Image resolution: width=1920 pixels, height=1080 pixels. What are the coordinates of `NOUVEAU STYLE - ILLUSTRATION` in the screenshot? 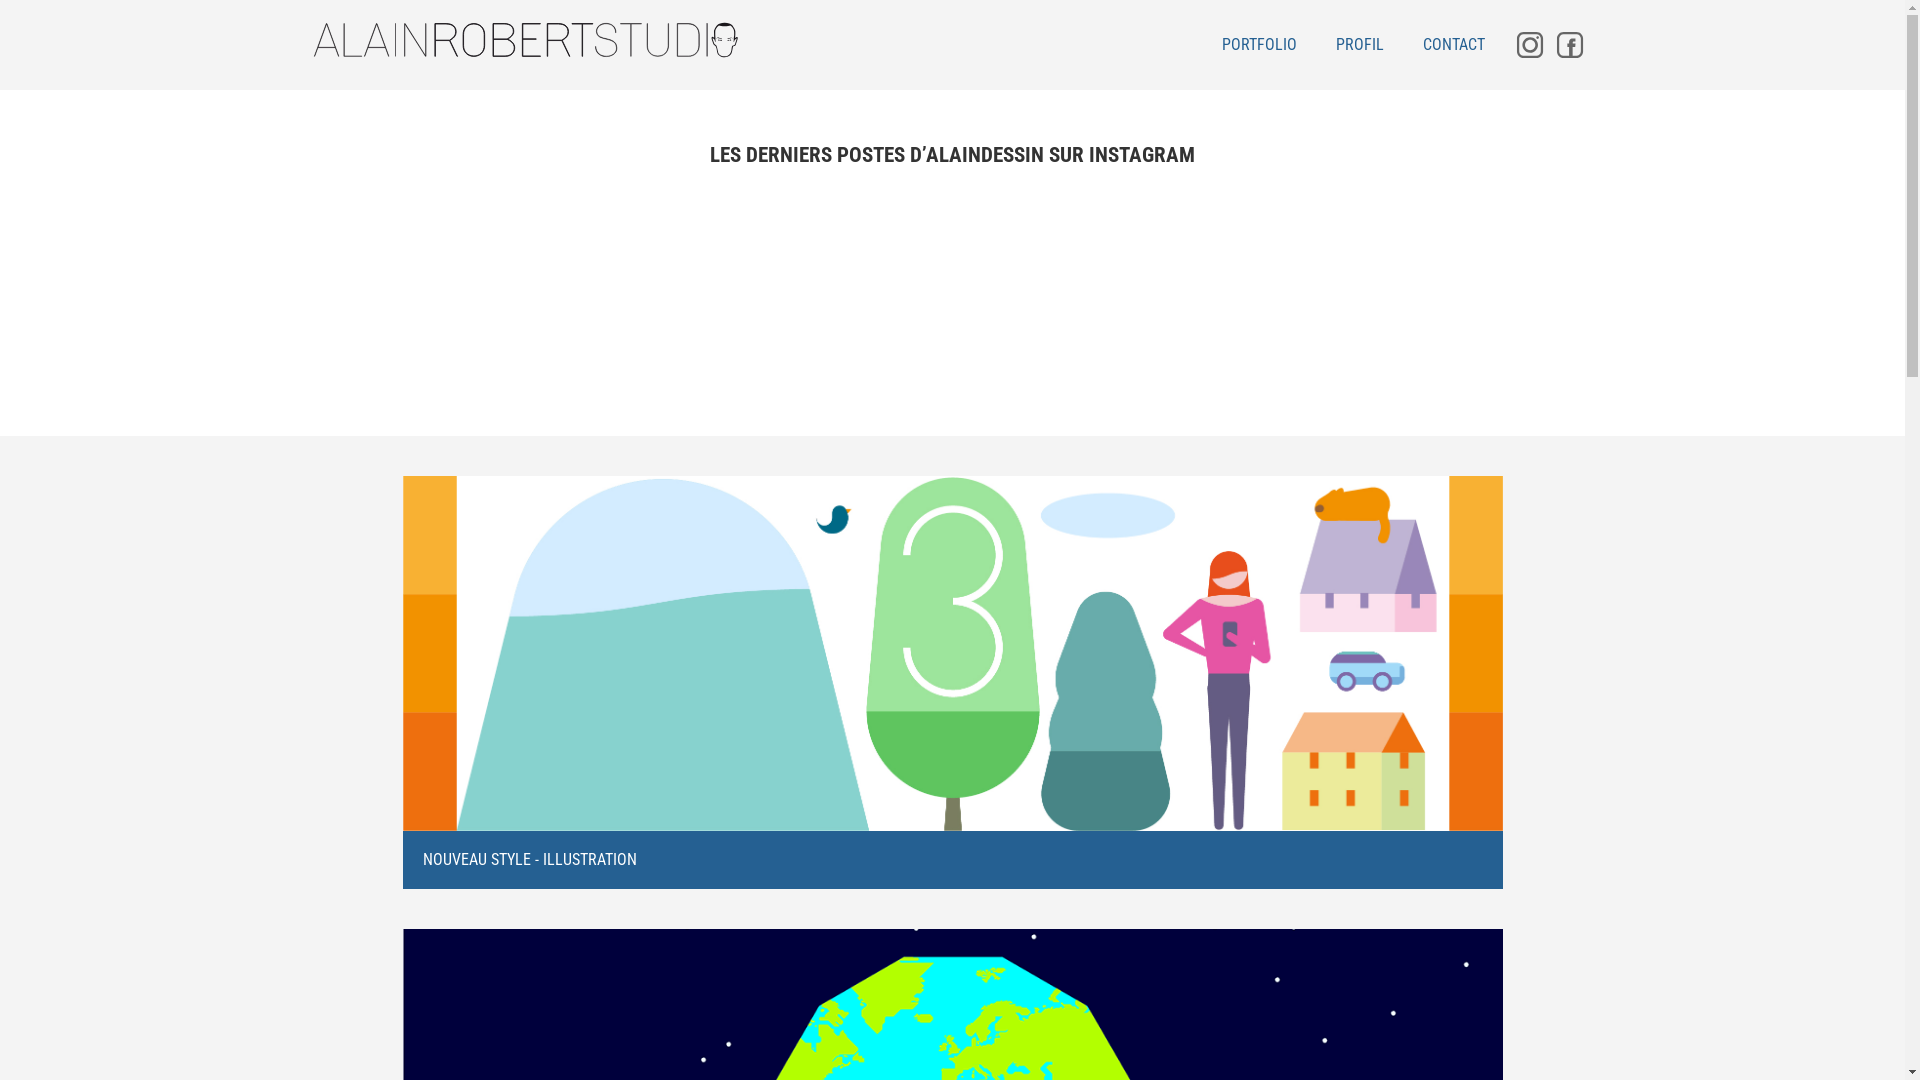 It's located at (952, 683).